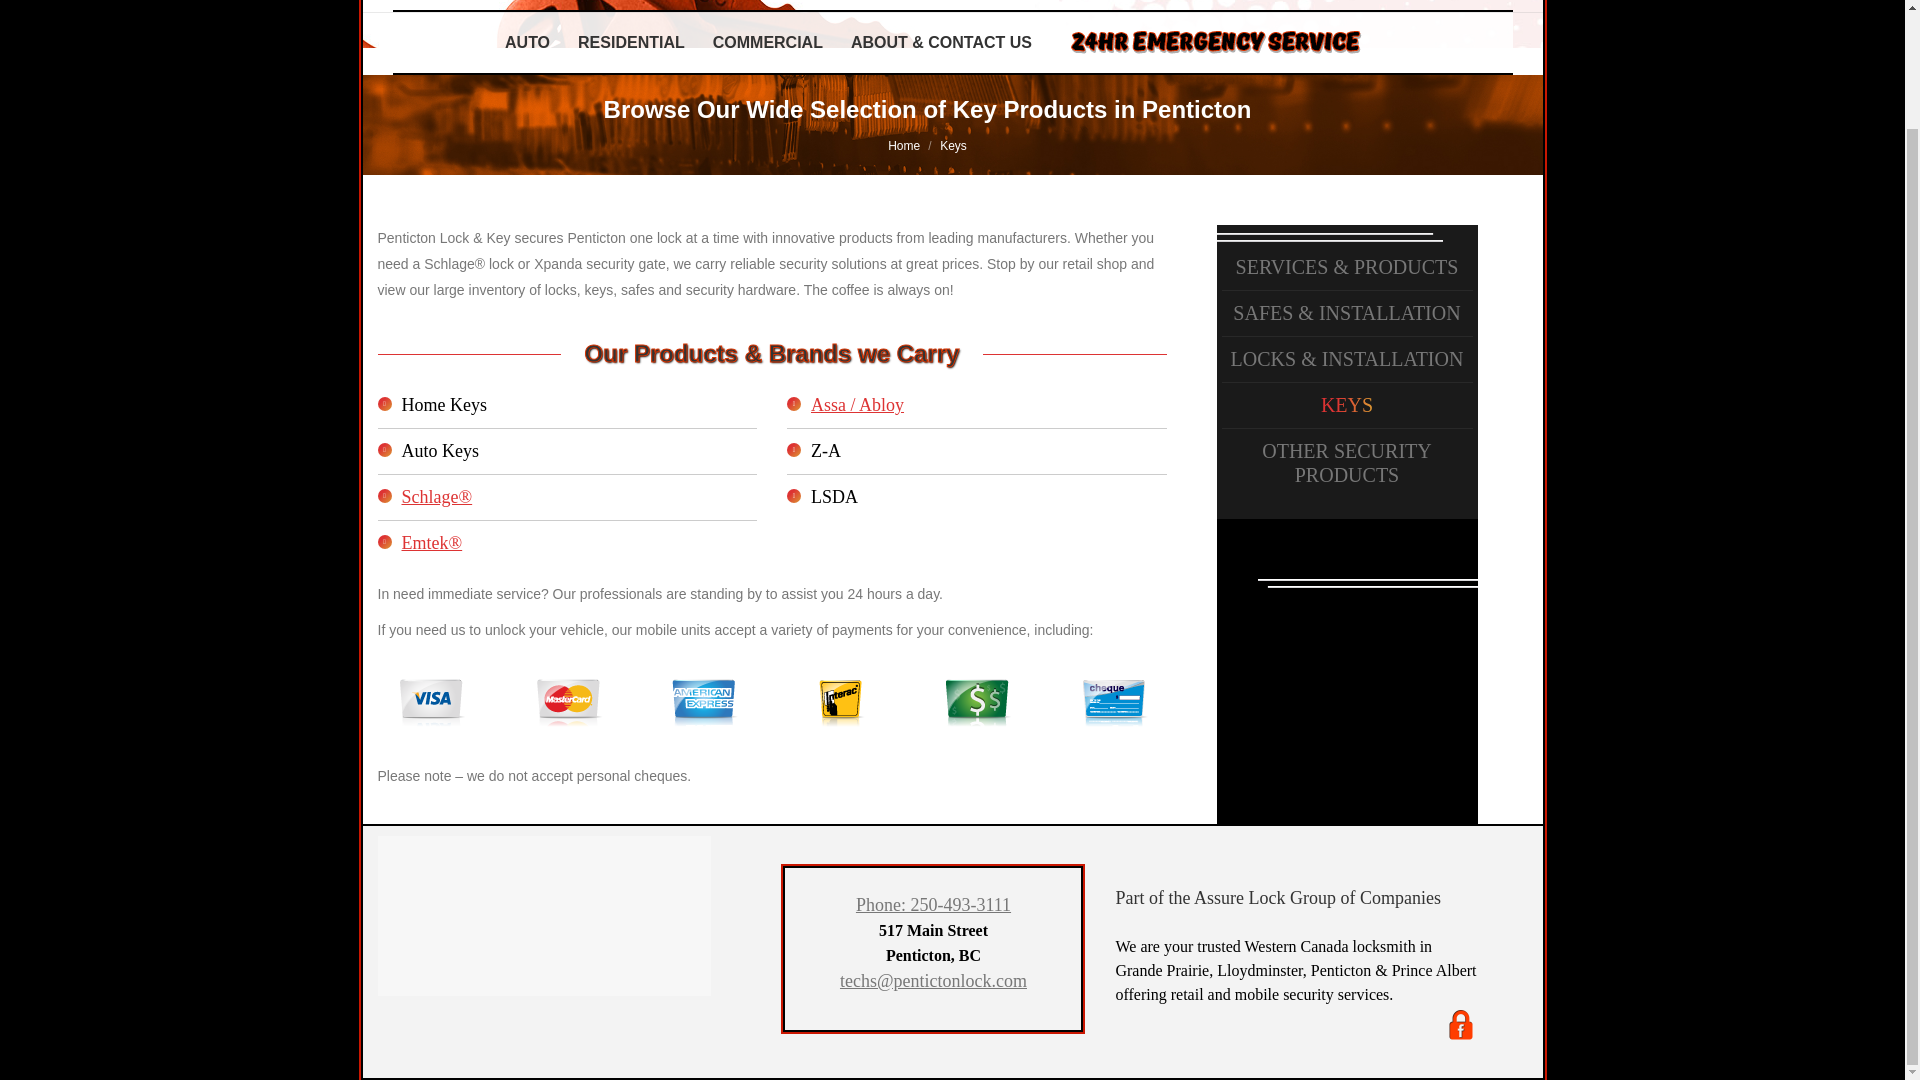  I want to click on RESIDENTIAL, so click(631, 43).